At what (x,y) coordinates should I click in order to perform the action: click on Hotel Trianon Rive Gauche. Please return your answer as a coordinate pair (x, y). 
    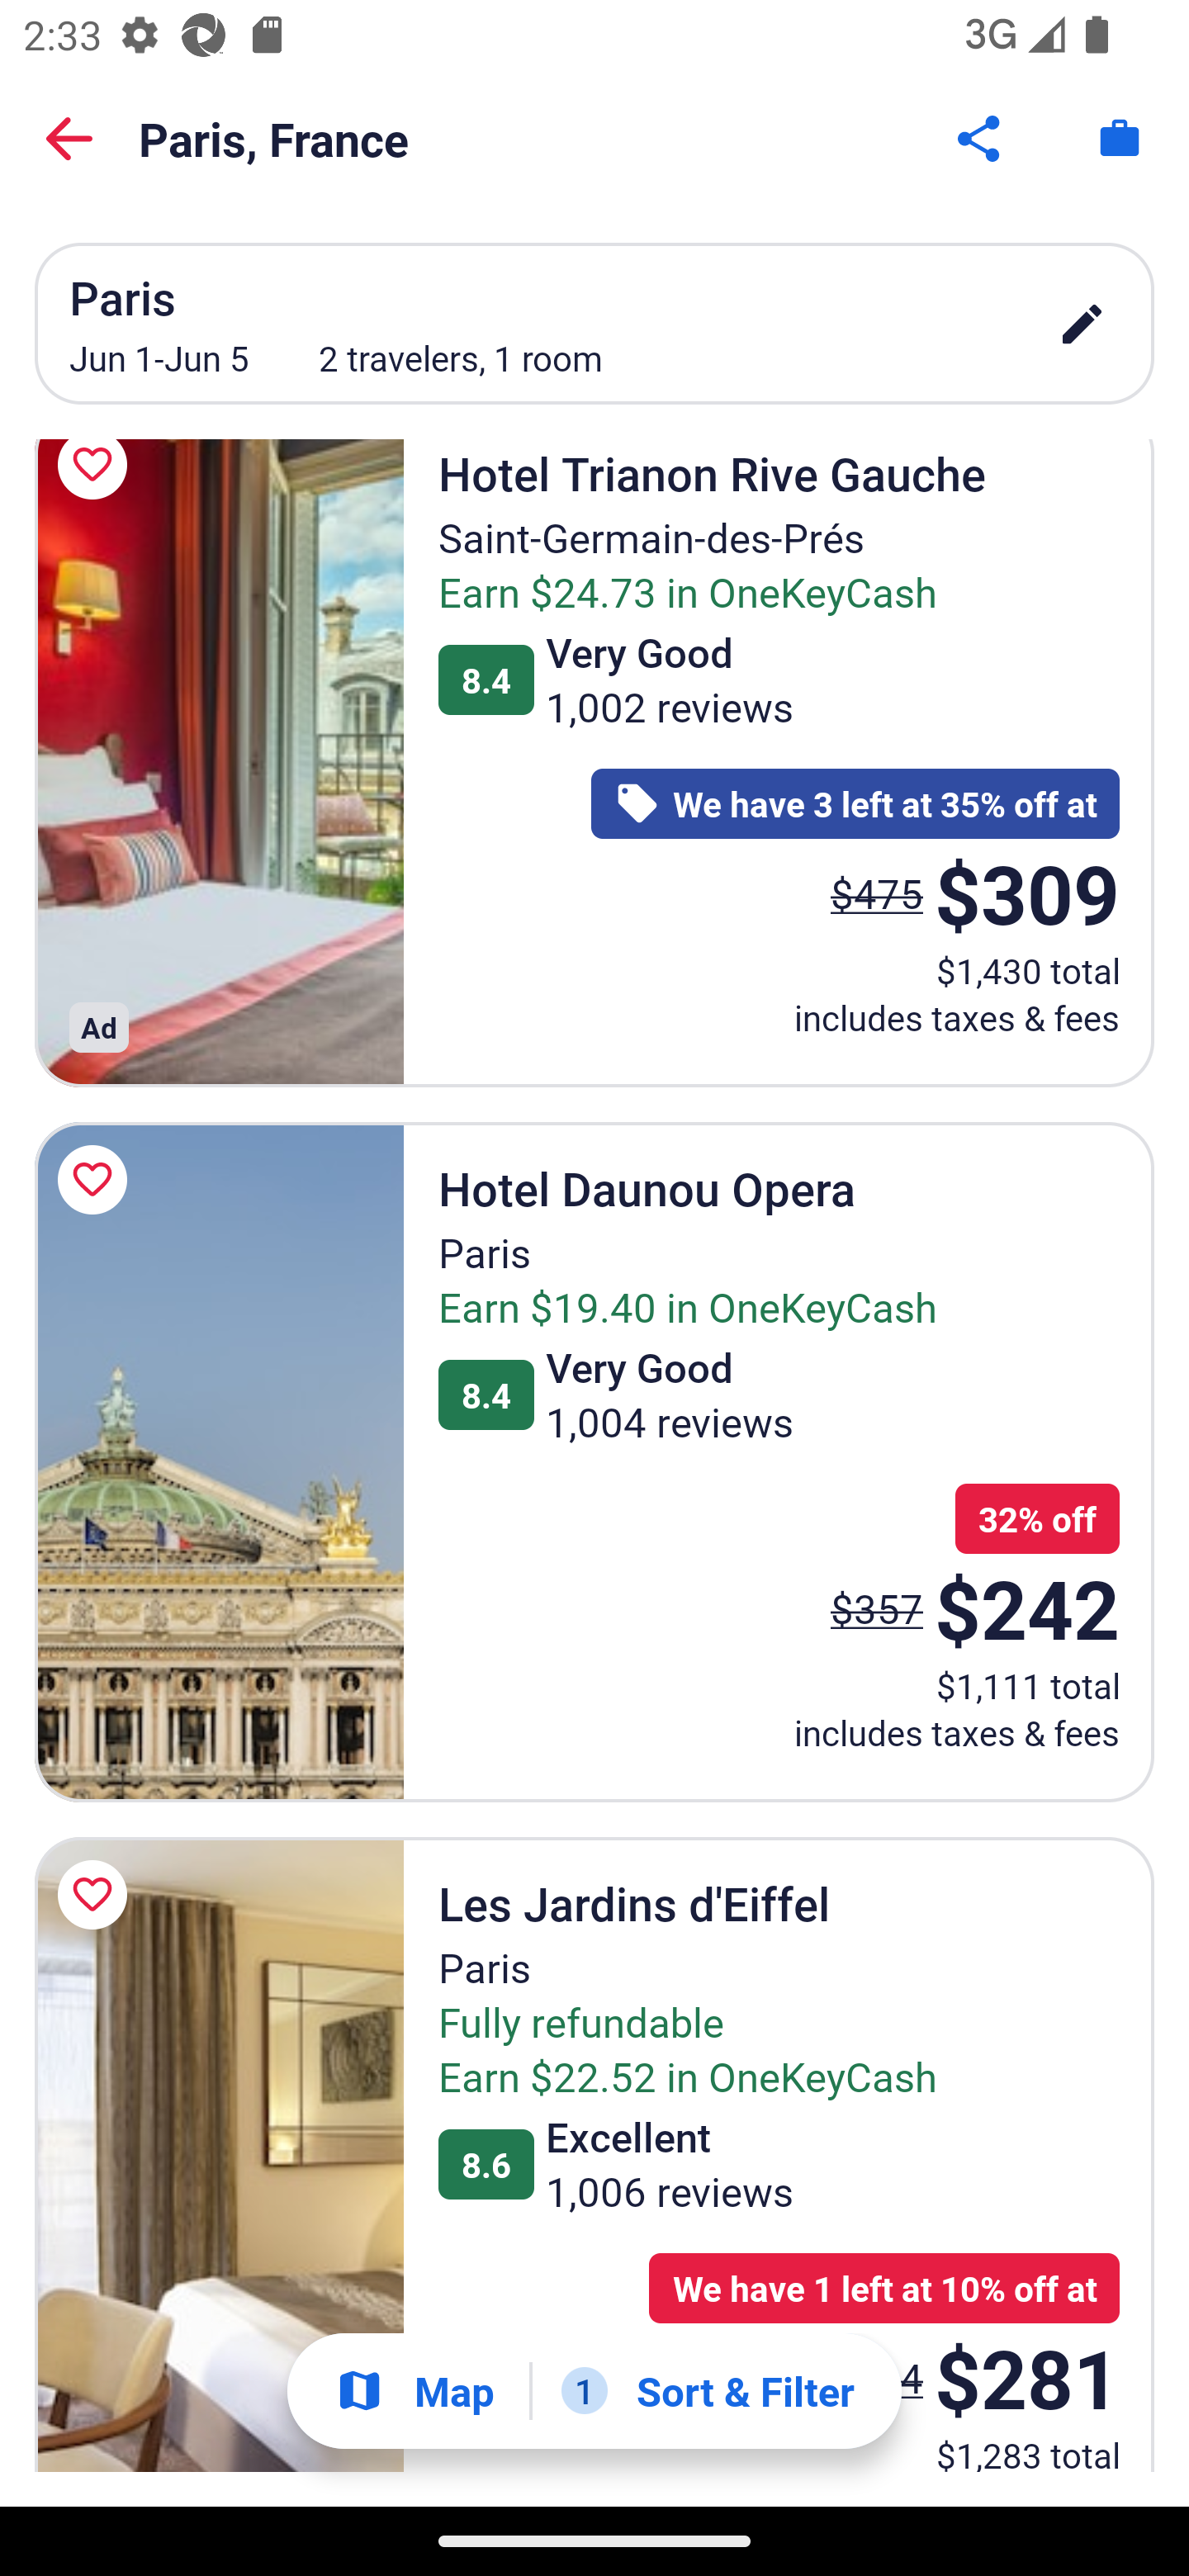
    Looking at the image, I should click on (219, 763).